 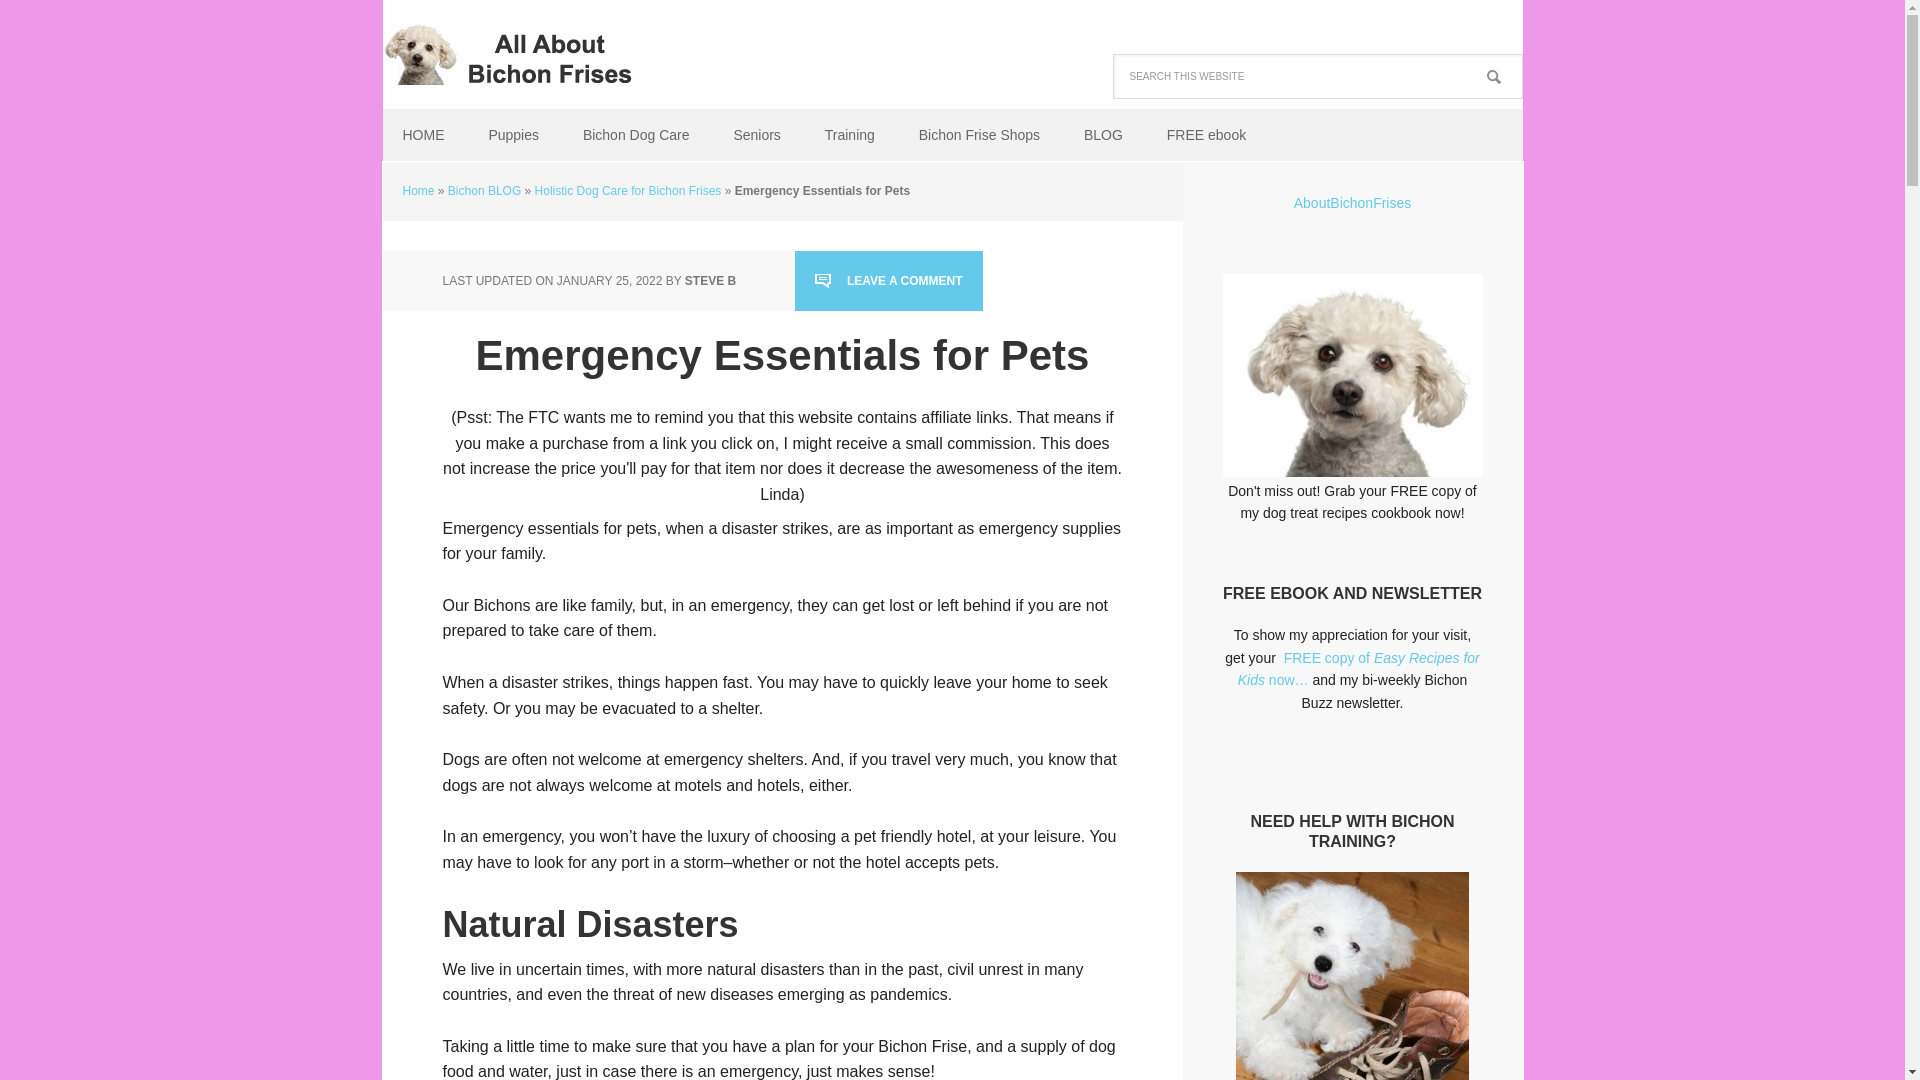 I want to click on Grab your FREE gift now!, so click(x=1352, y=376).